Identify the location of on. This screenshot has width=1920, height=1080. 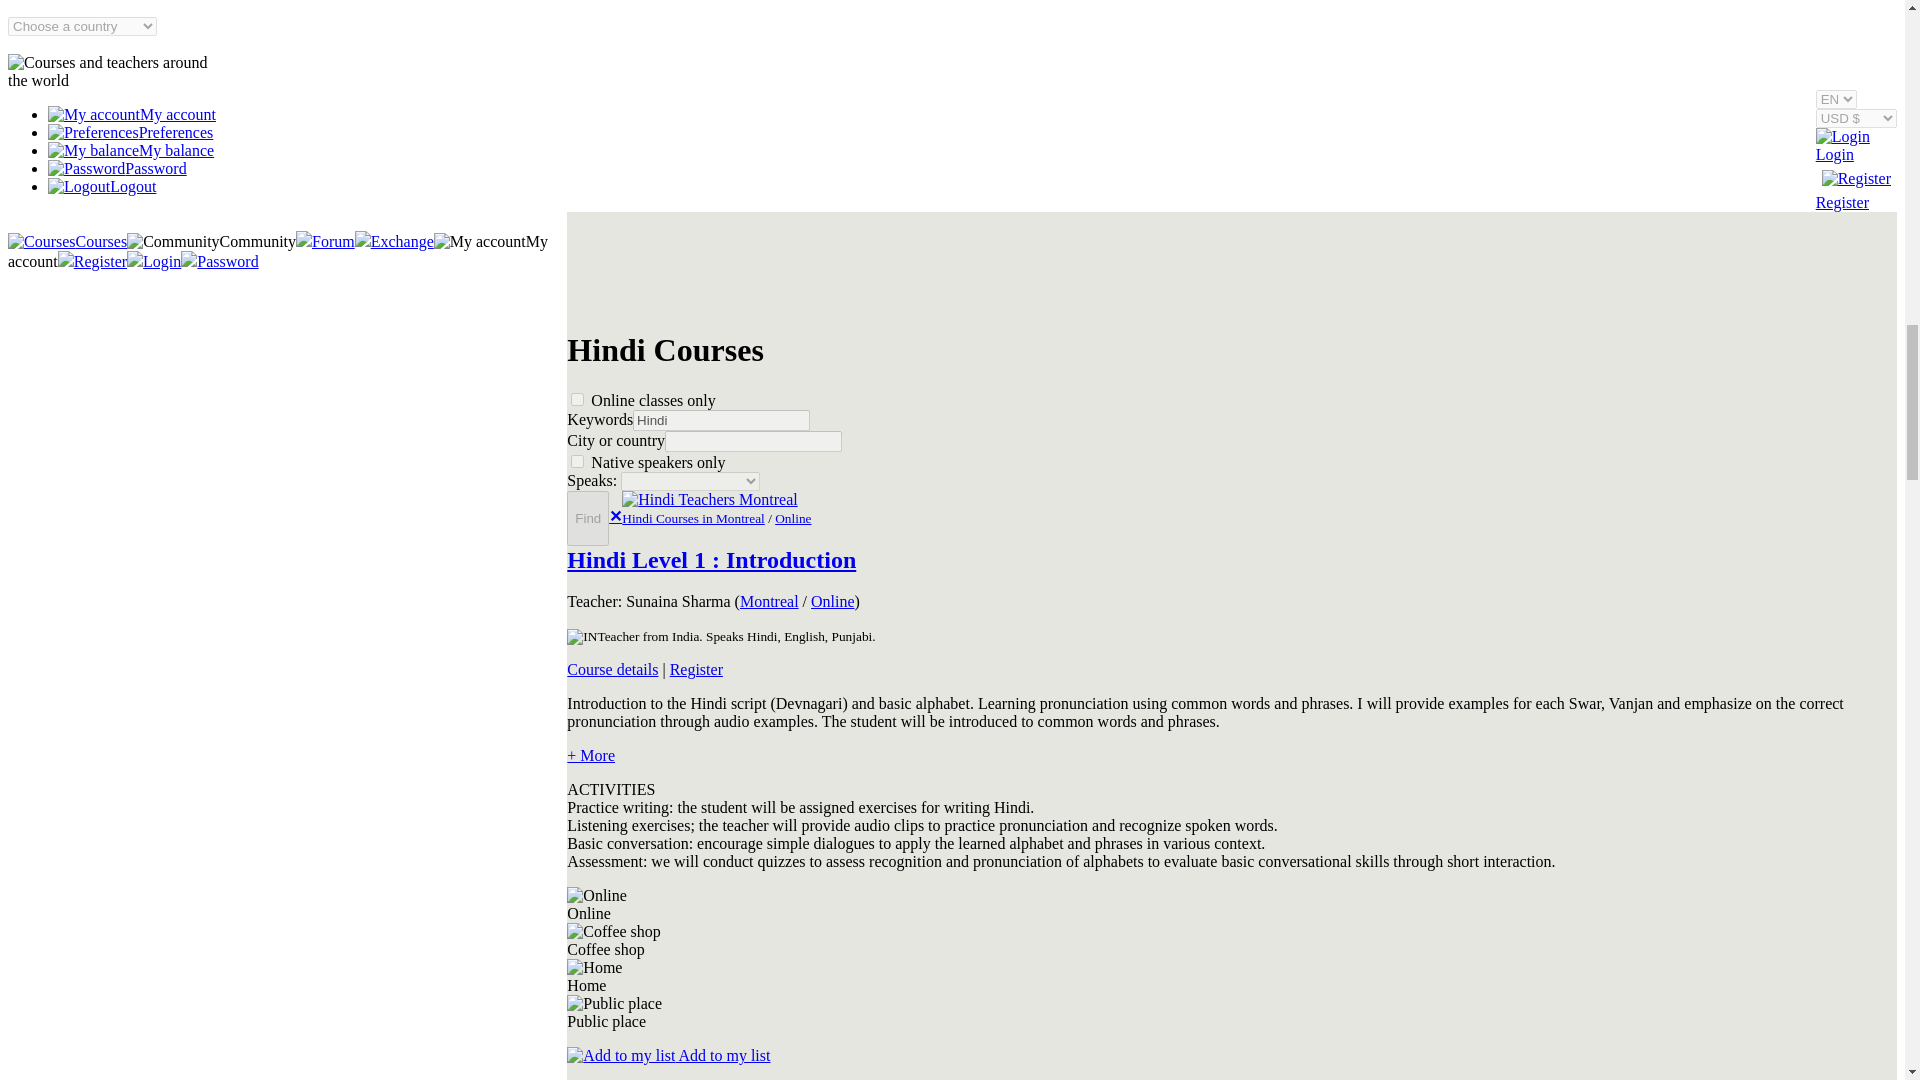
(576, 460).